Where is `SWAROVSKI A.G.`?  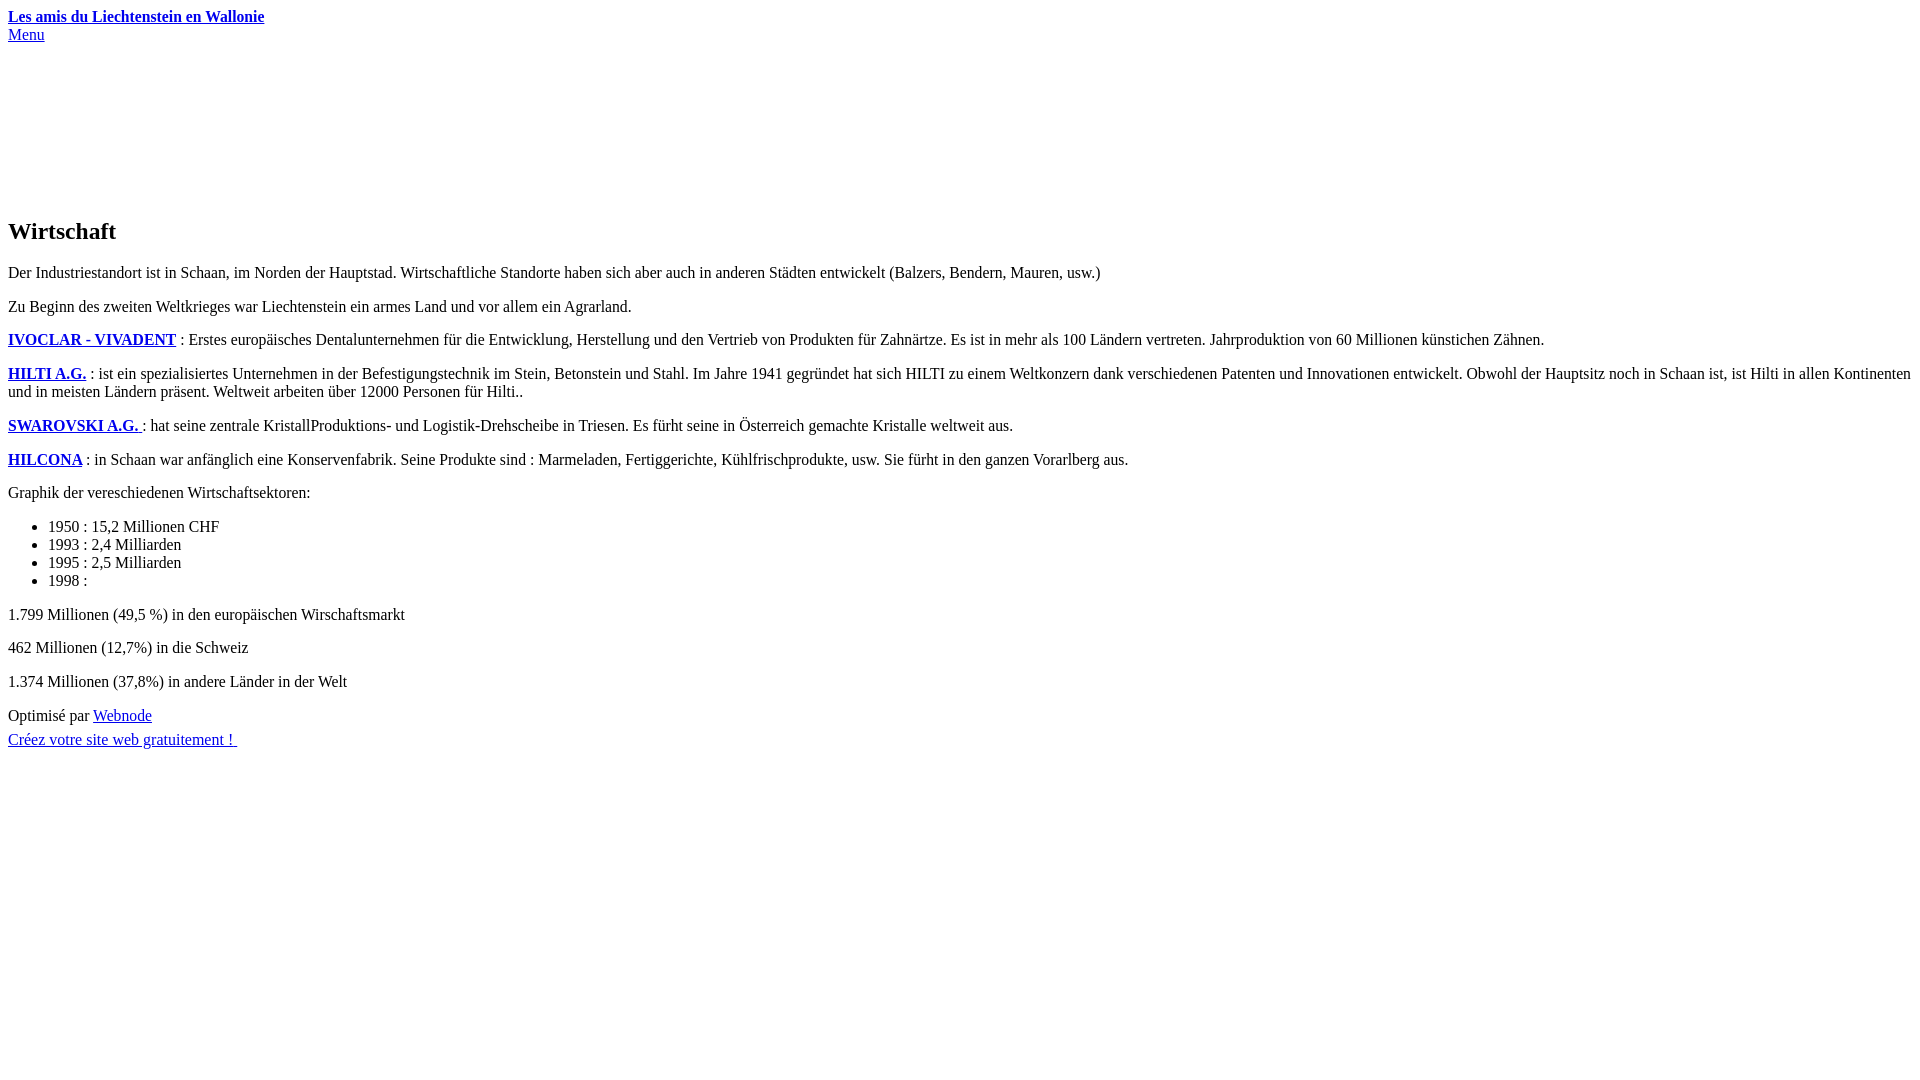 SWAROVSKI A.G. is located at coordinates (75, 426).